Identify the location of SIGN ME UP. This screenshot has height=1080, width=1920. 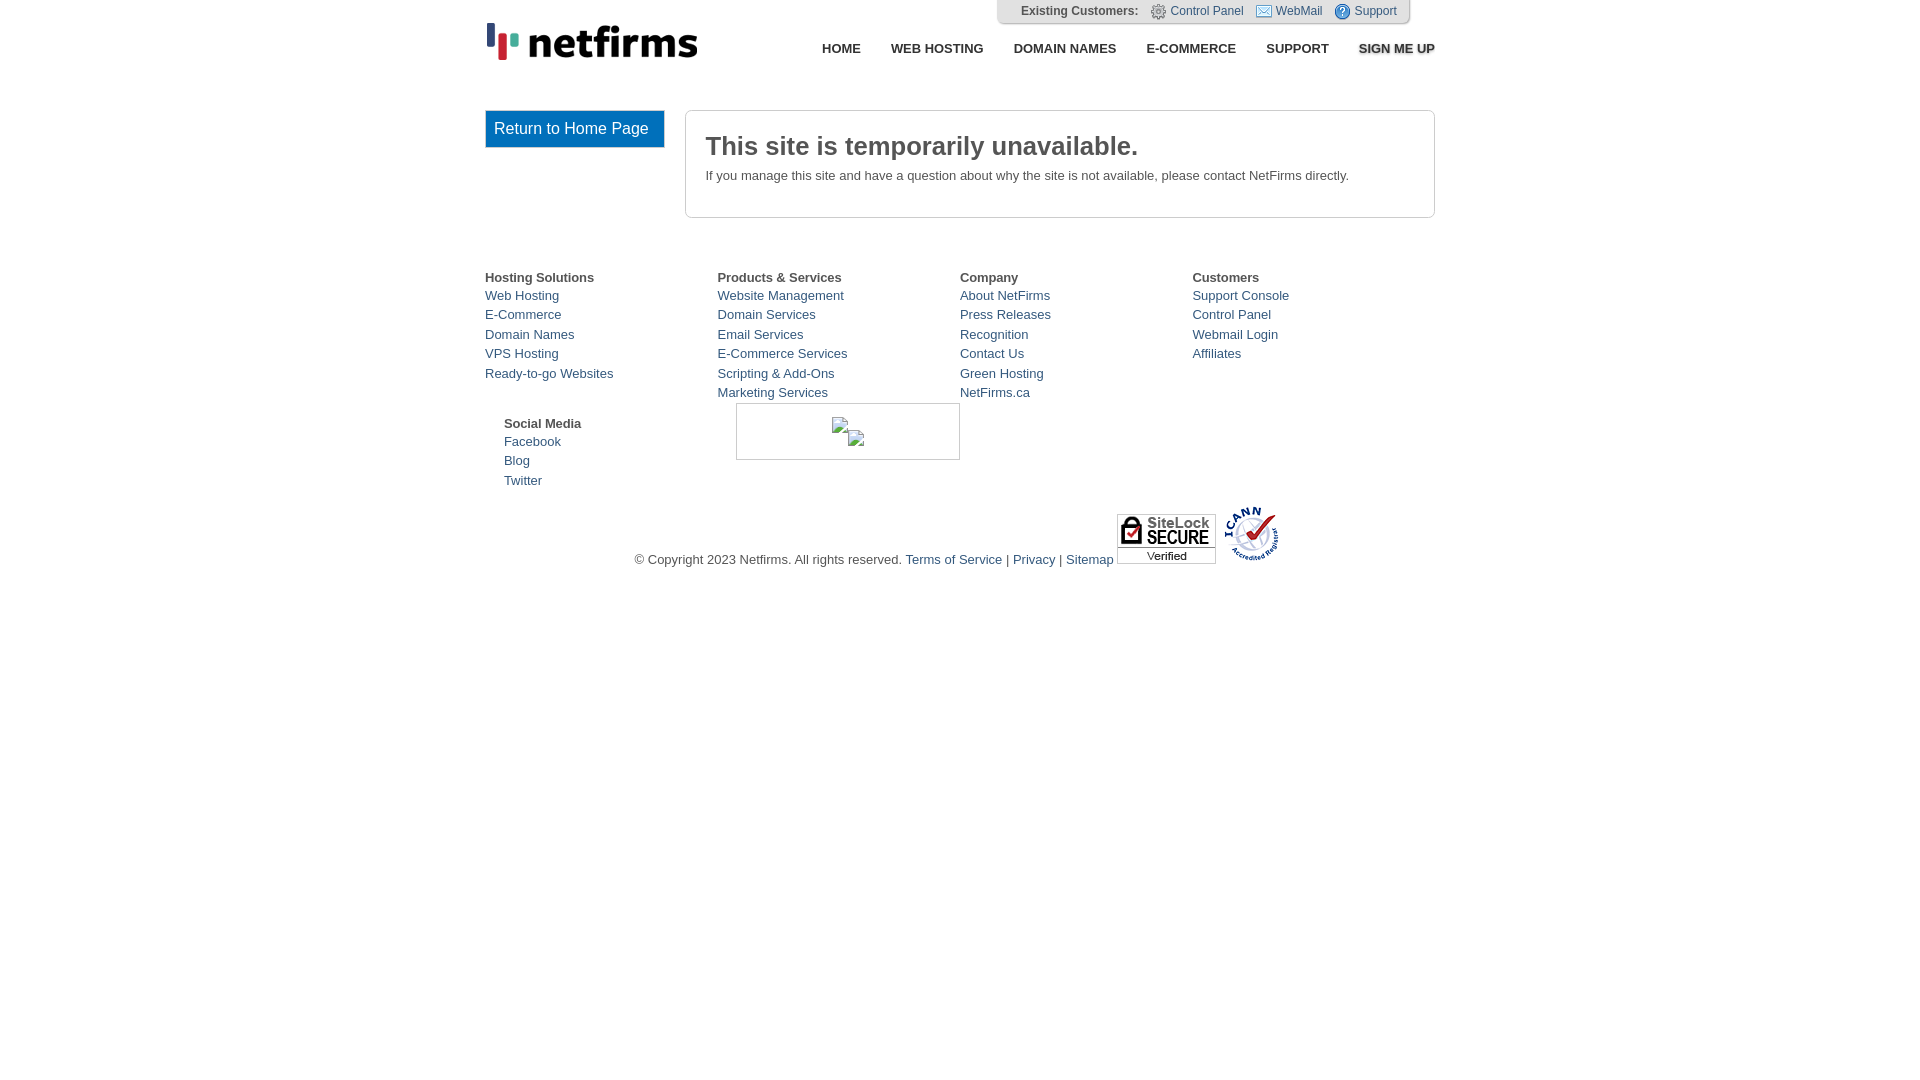
(1390, 49).